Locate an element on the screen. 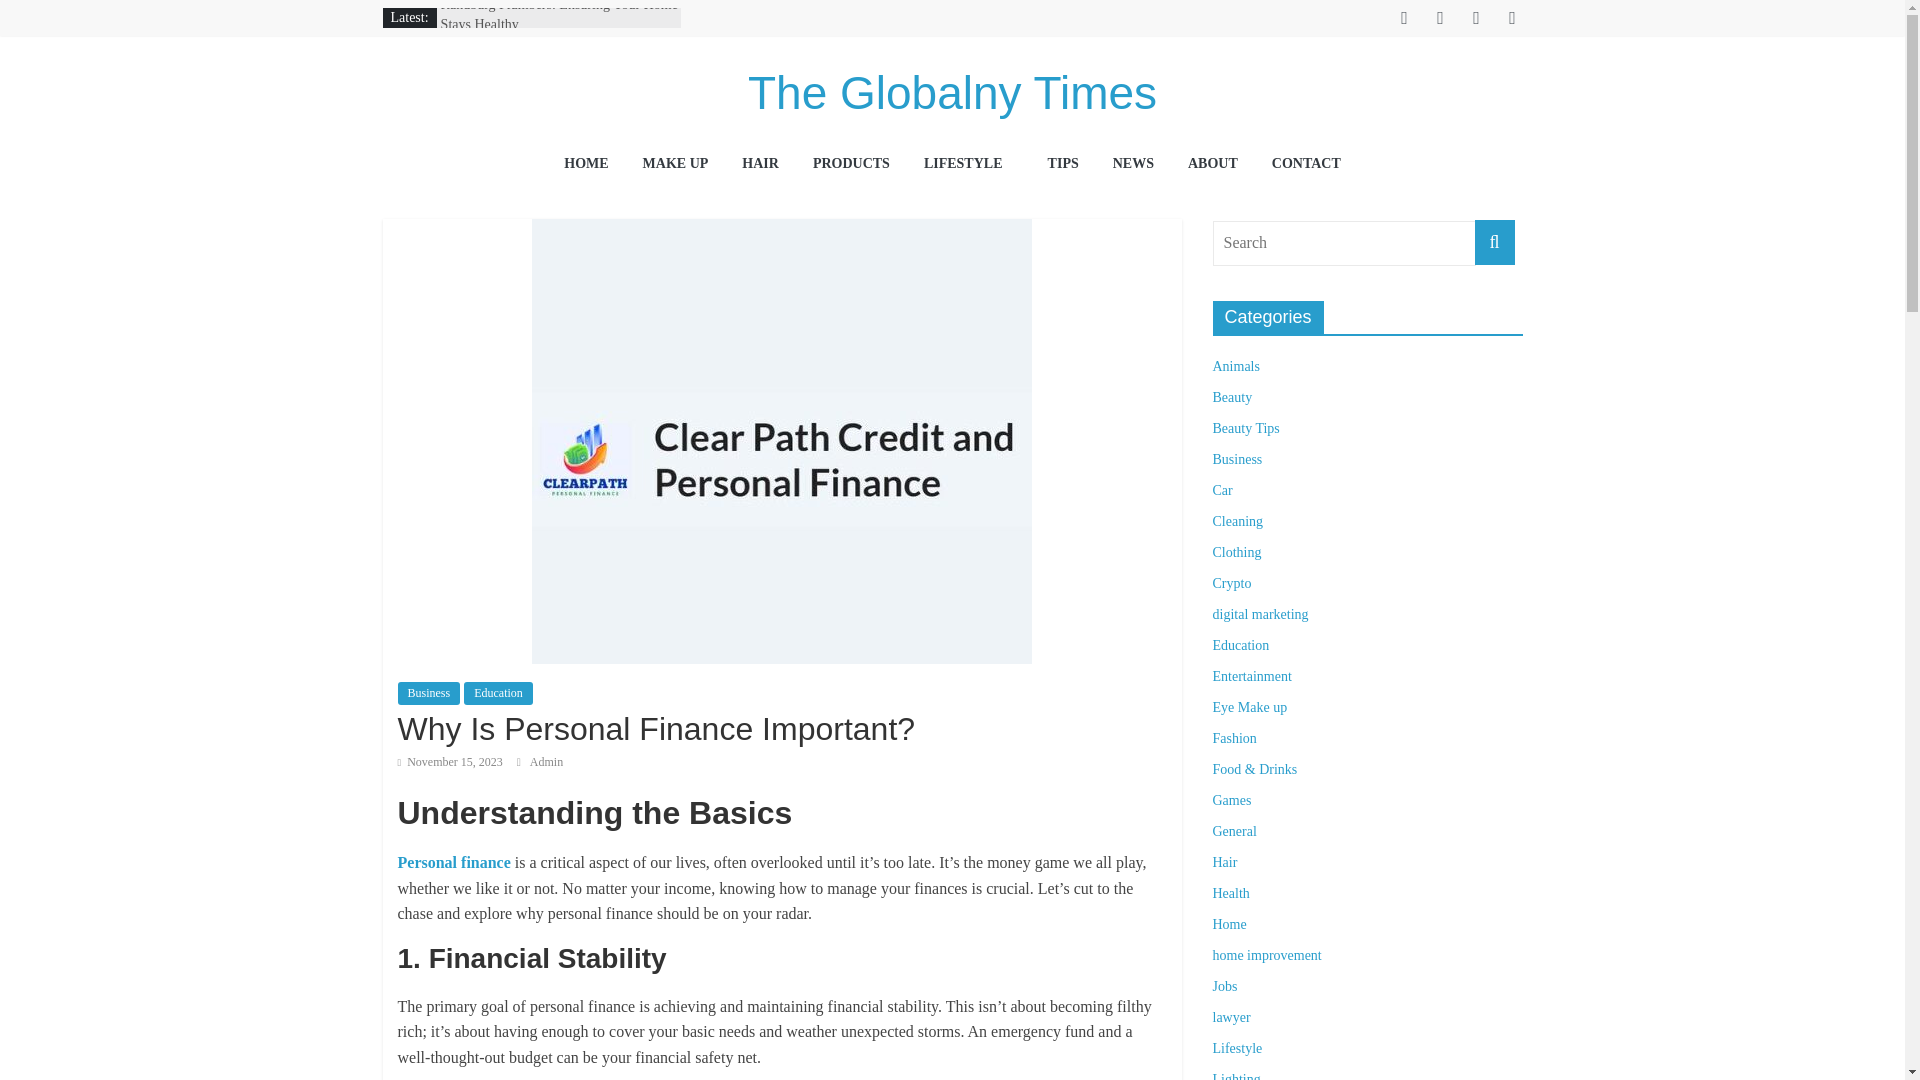  Car is located at coordinates (1222, 490).